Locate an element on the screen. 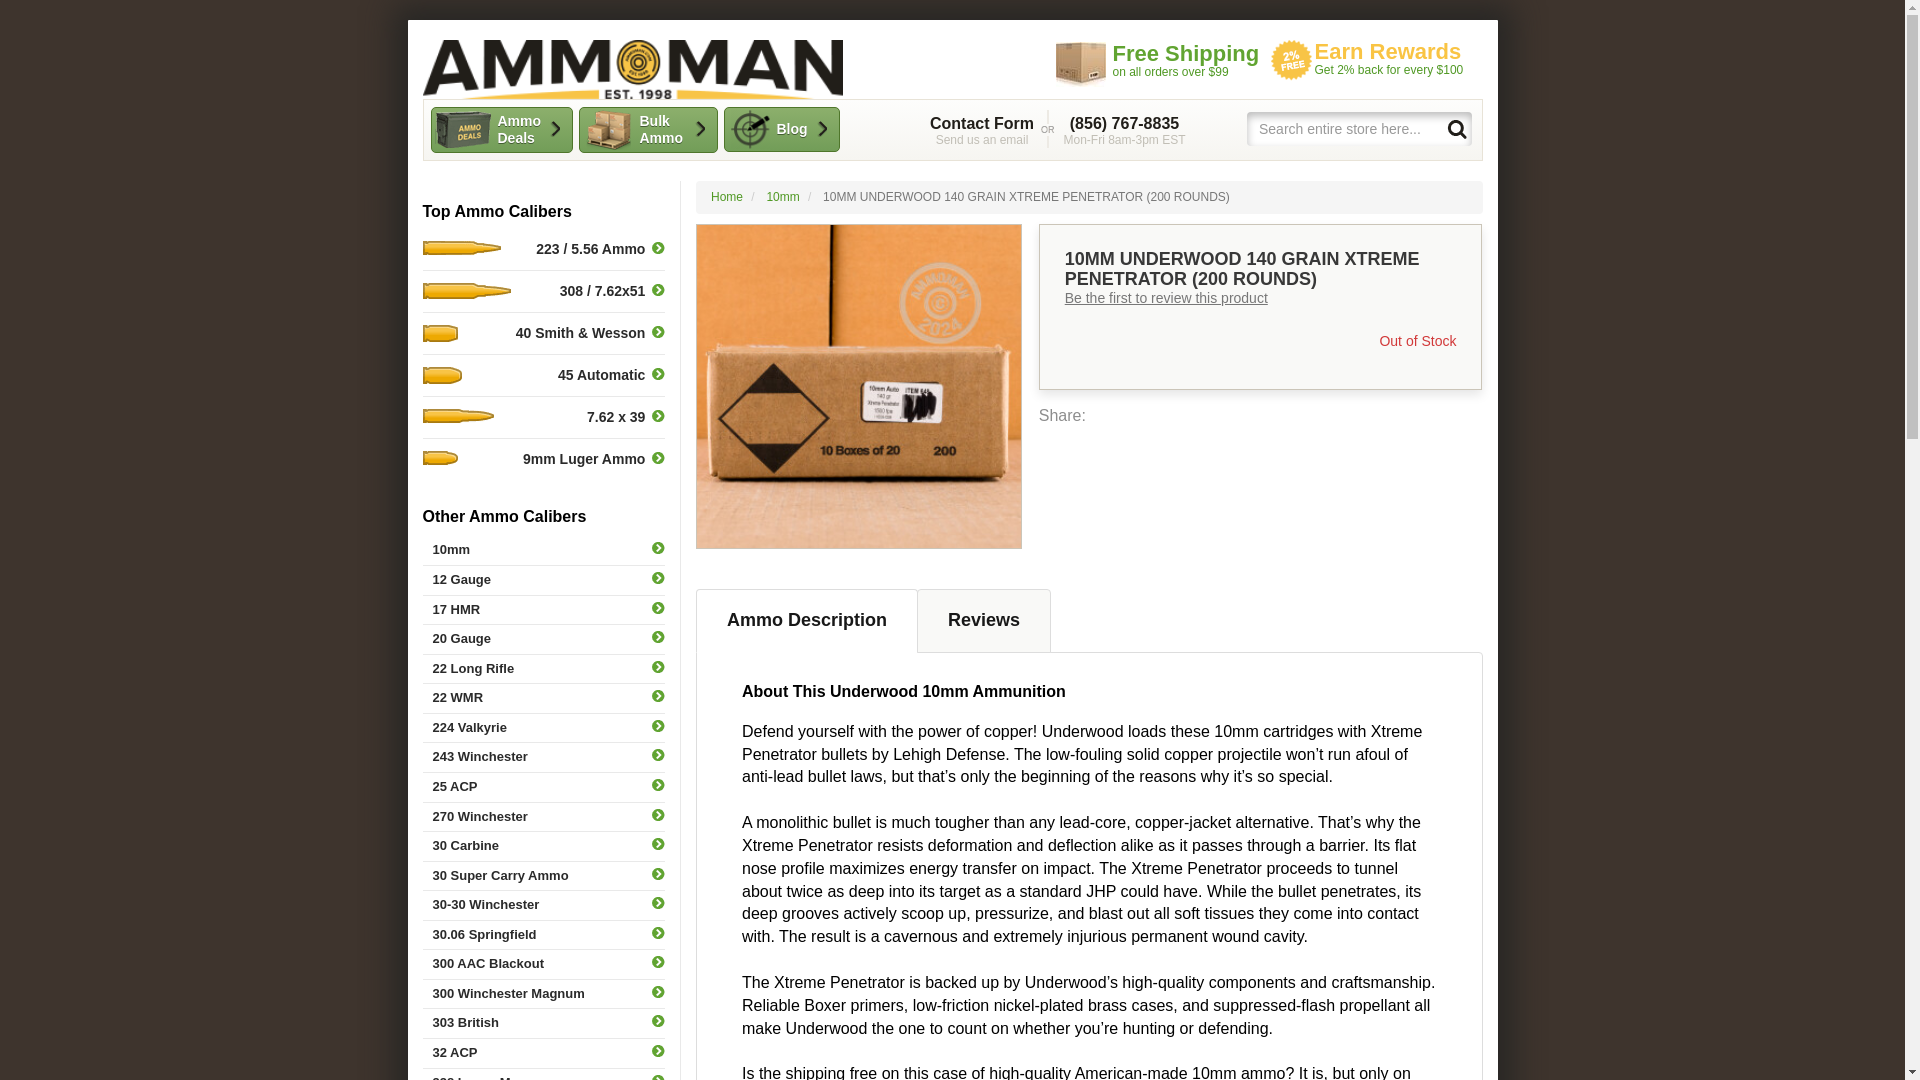 The width and height of the screenshot is (1920, 1080). 45 Automatic is located at coordinates (646, 130).